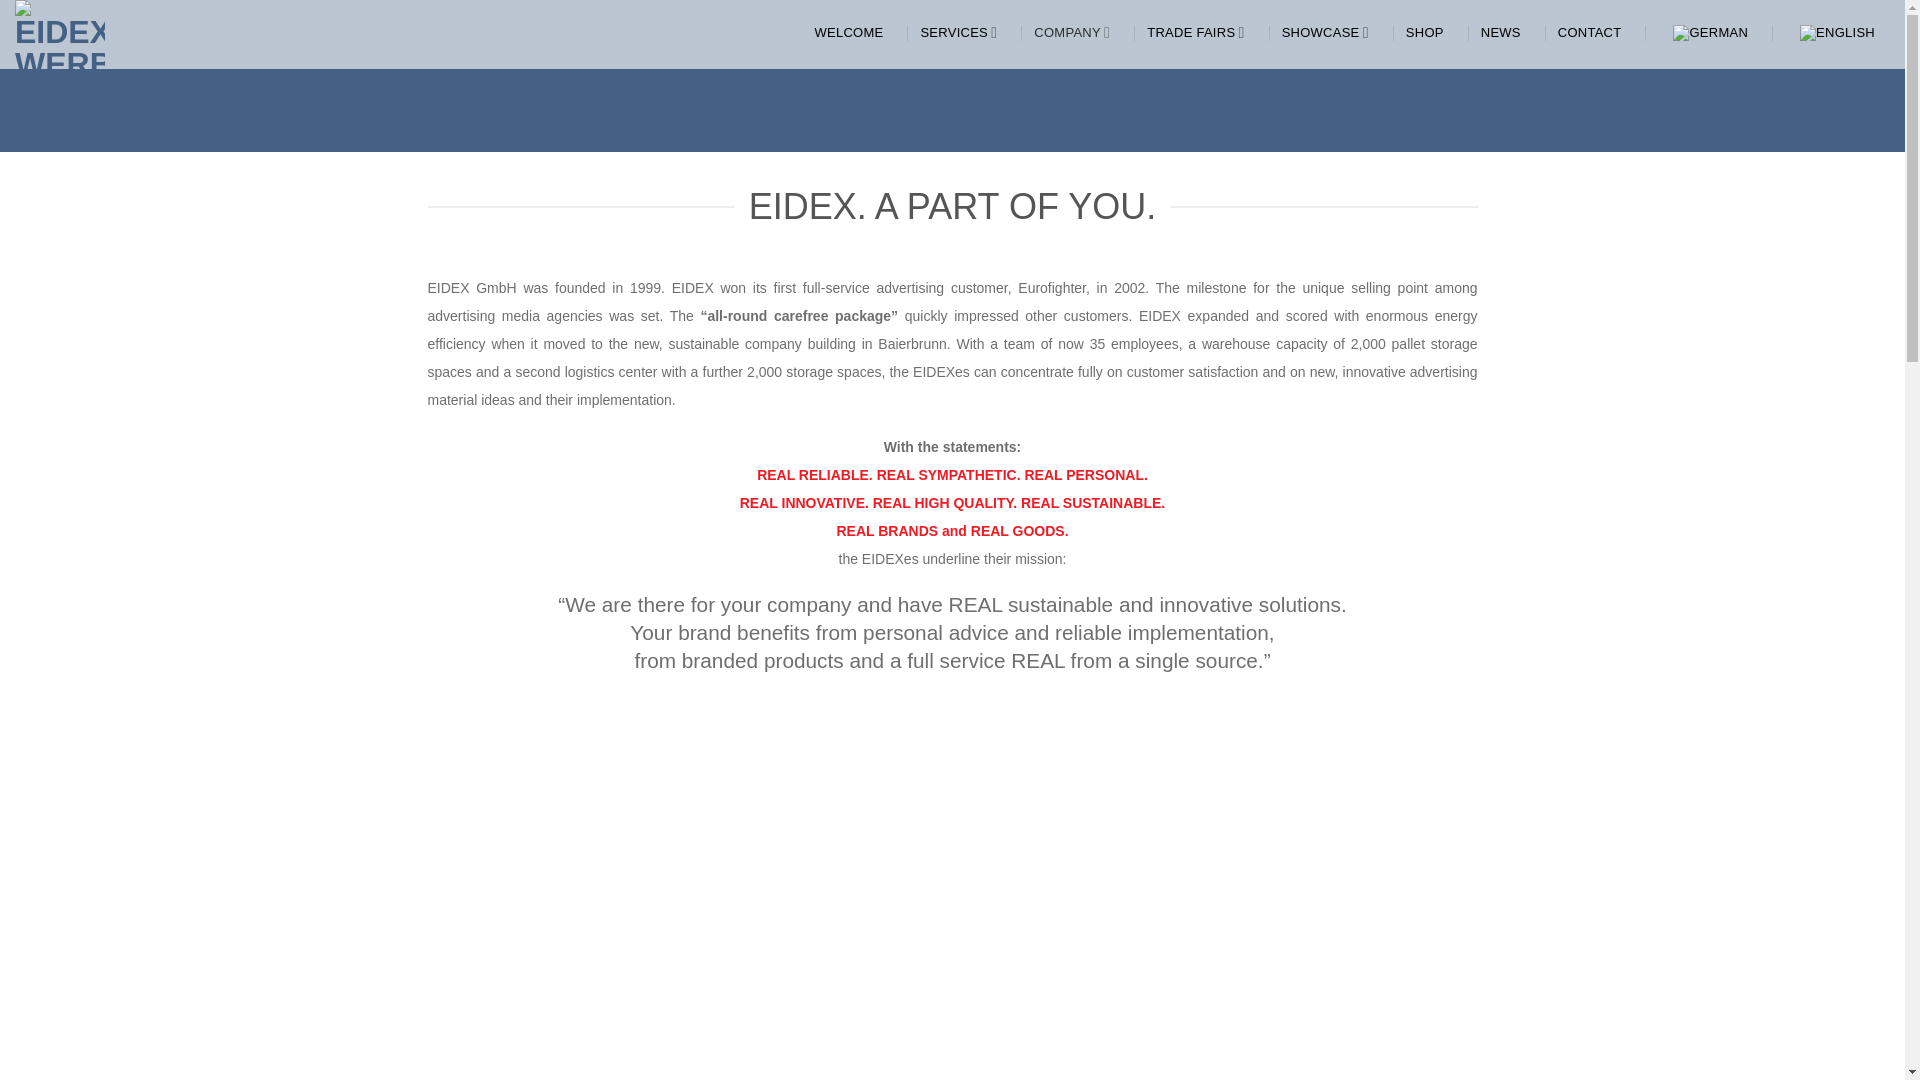  What do you see at coordinates (856, 32) in the screenshot?
I see `WELCOME` at bounding box center [856, 32].